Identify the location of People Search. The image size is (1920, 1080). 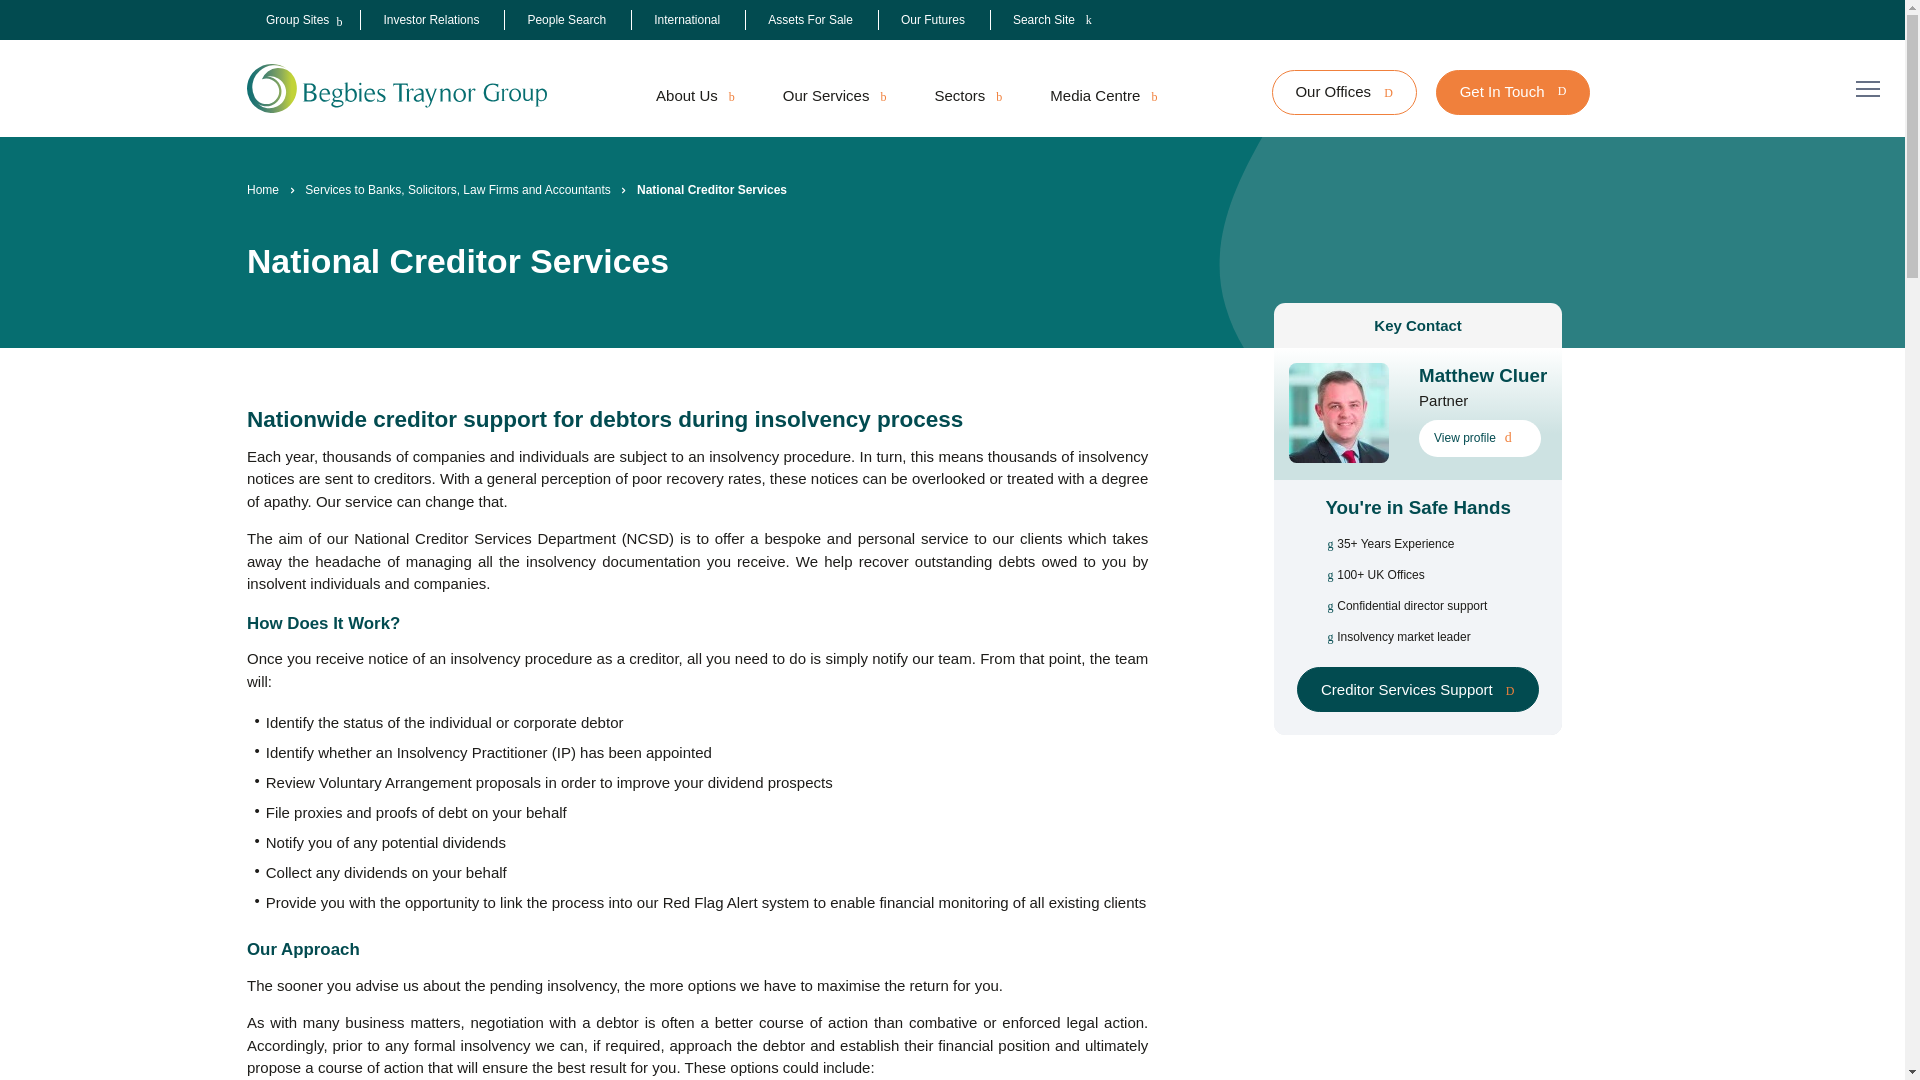
(566, 20).